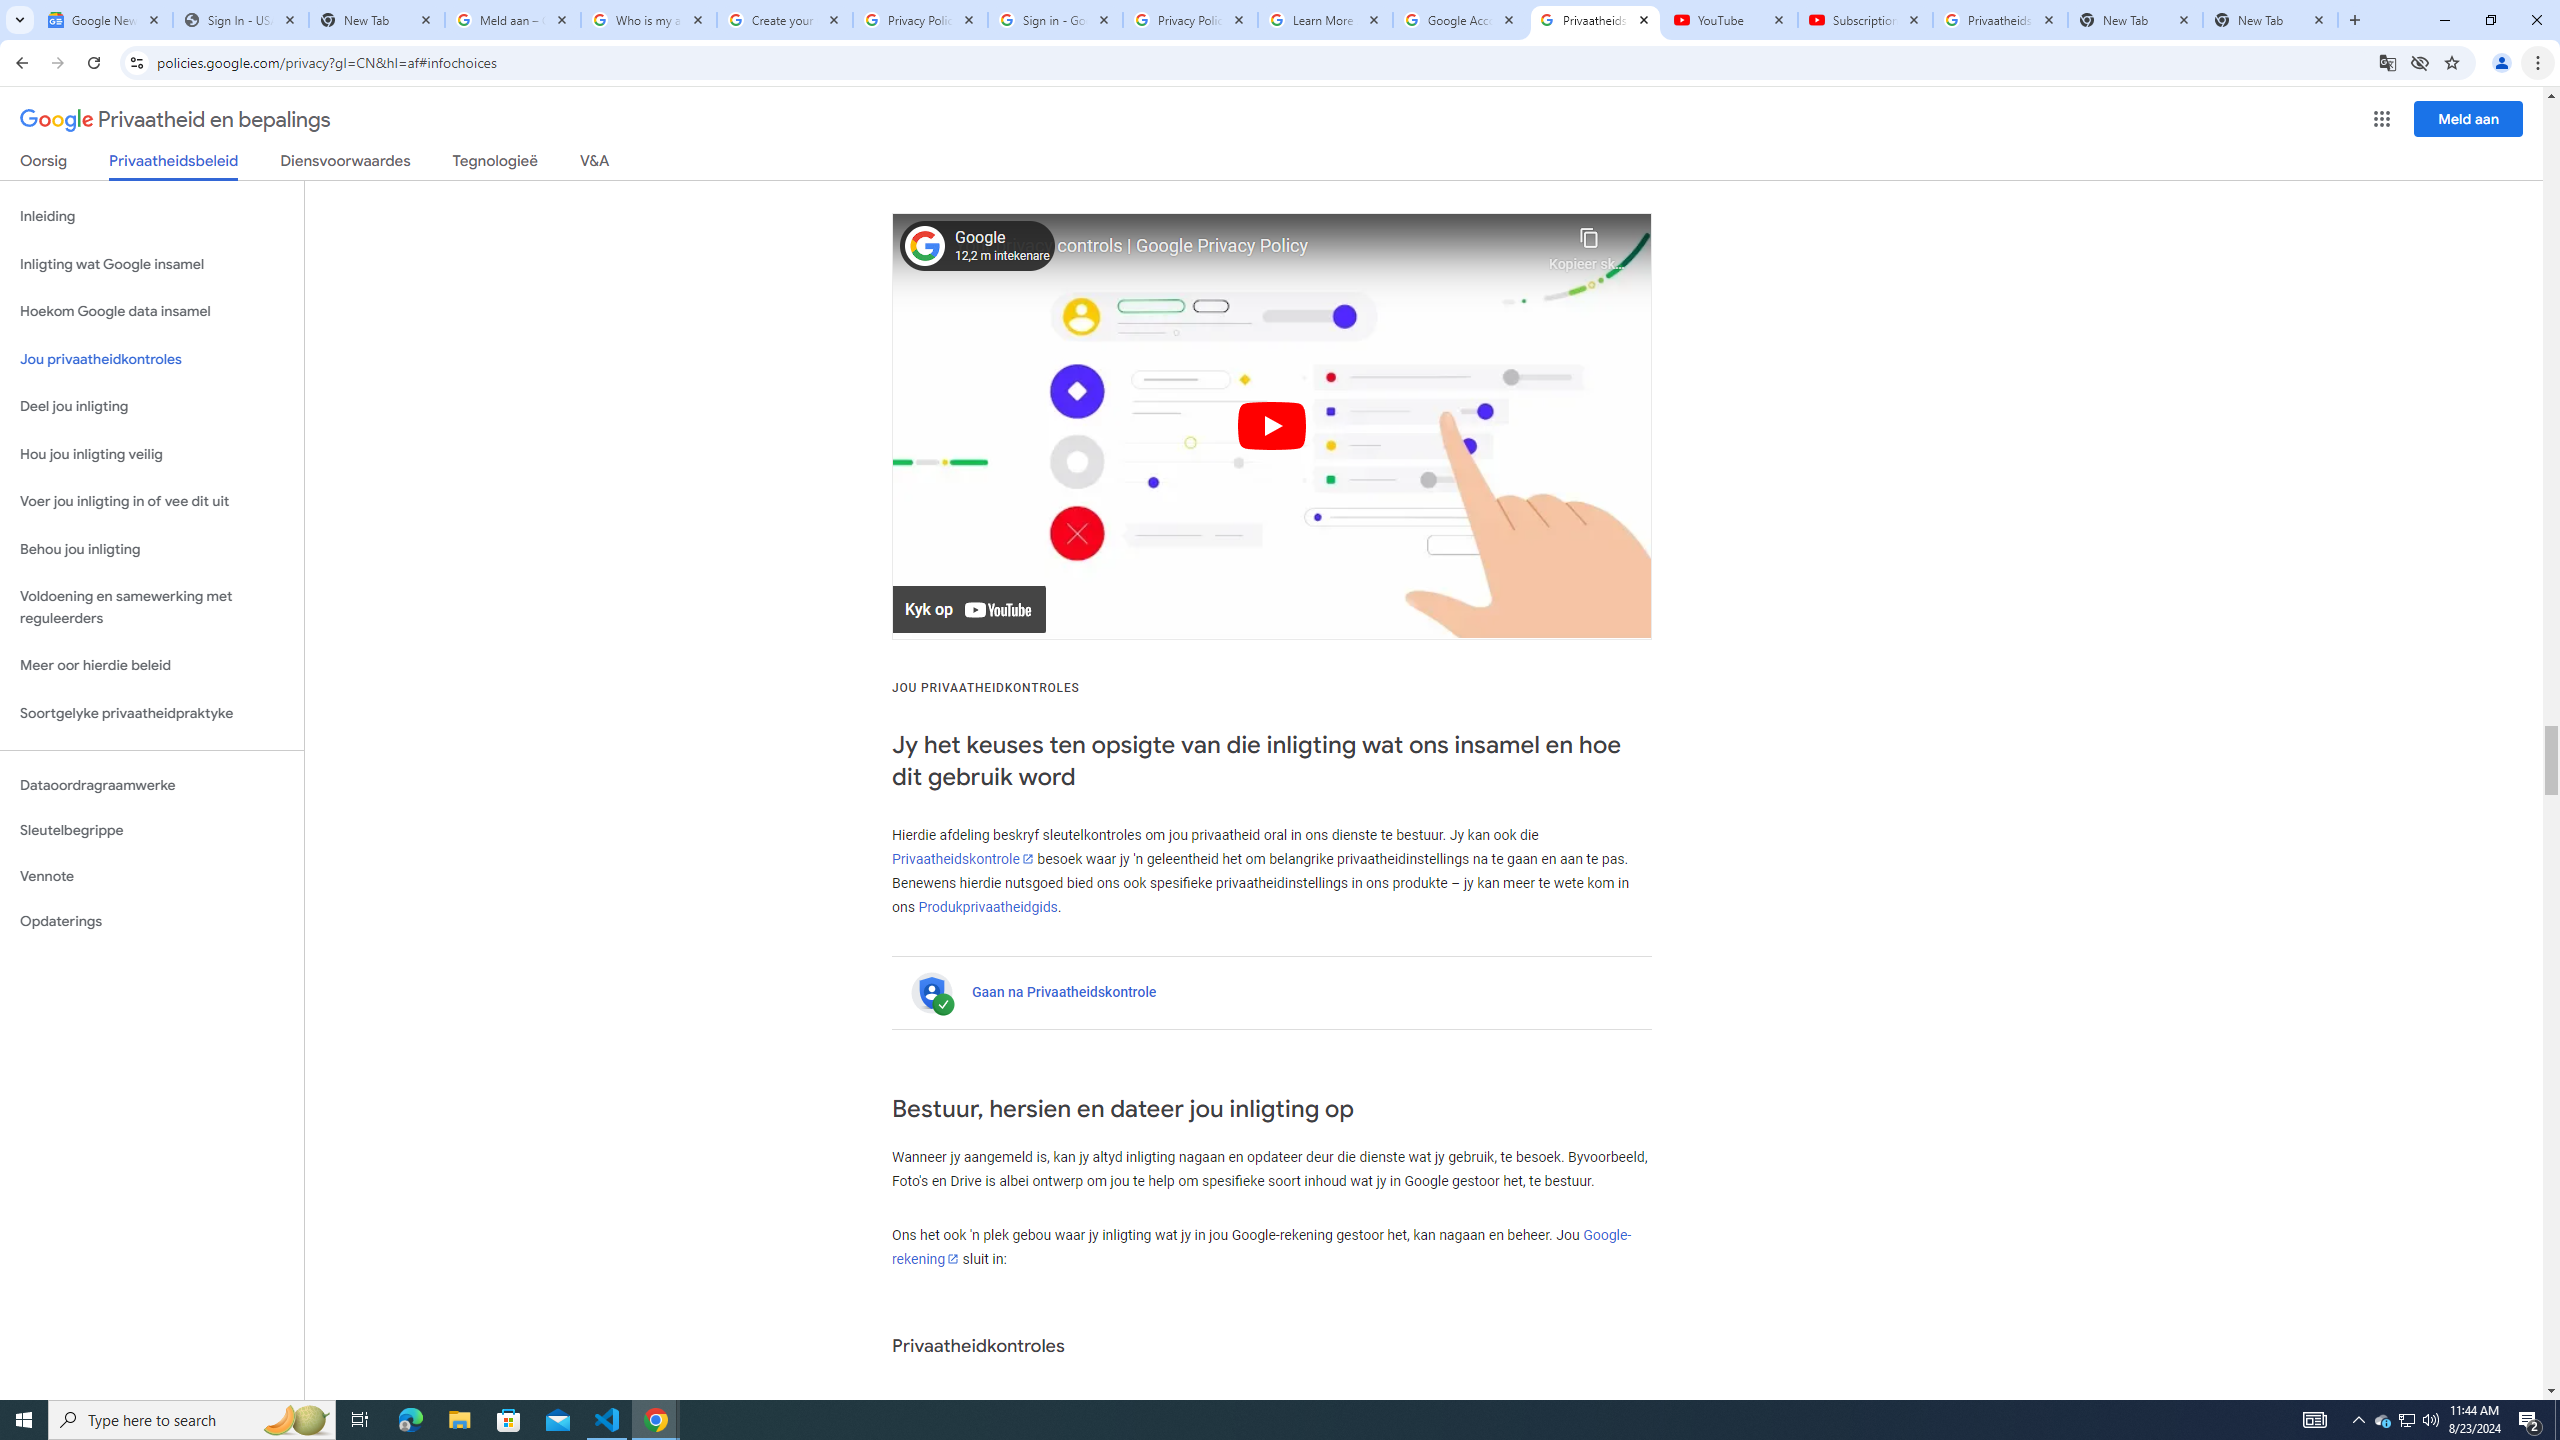  What do you see at coordinates (152, 550) in the screenshot?
I see `Behou jou inligting` at bounding box center [152, 550].